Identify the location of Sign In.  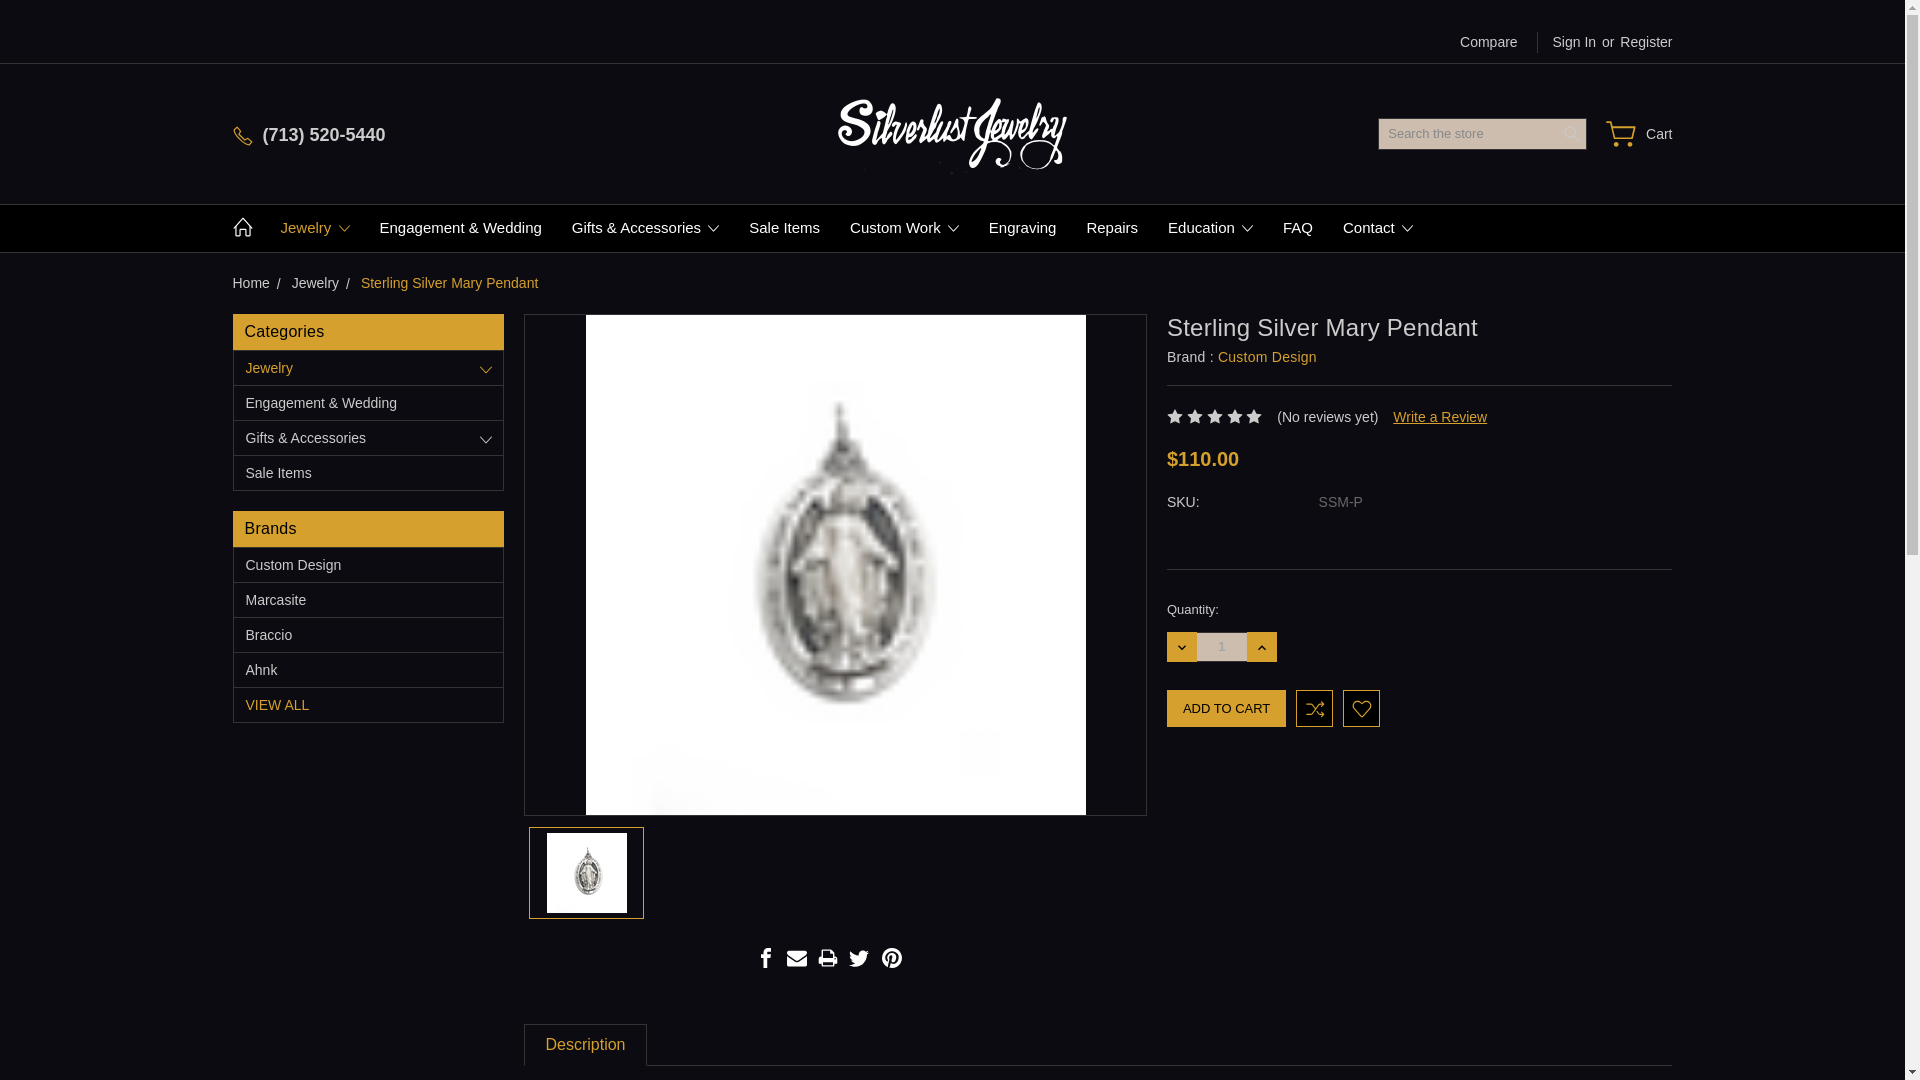
(1567, 42).